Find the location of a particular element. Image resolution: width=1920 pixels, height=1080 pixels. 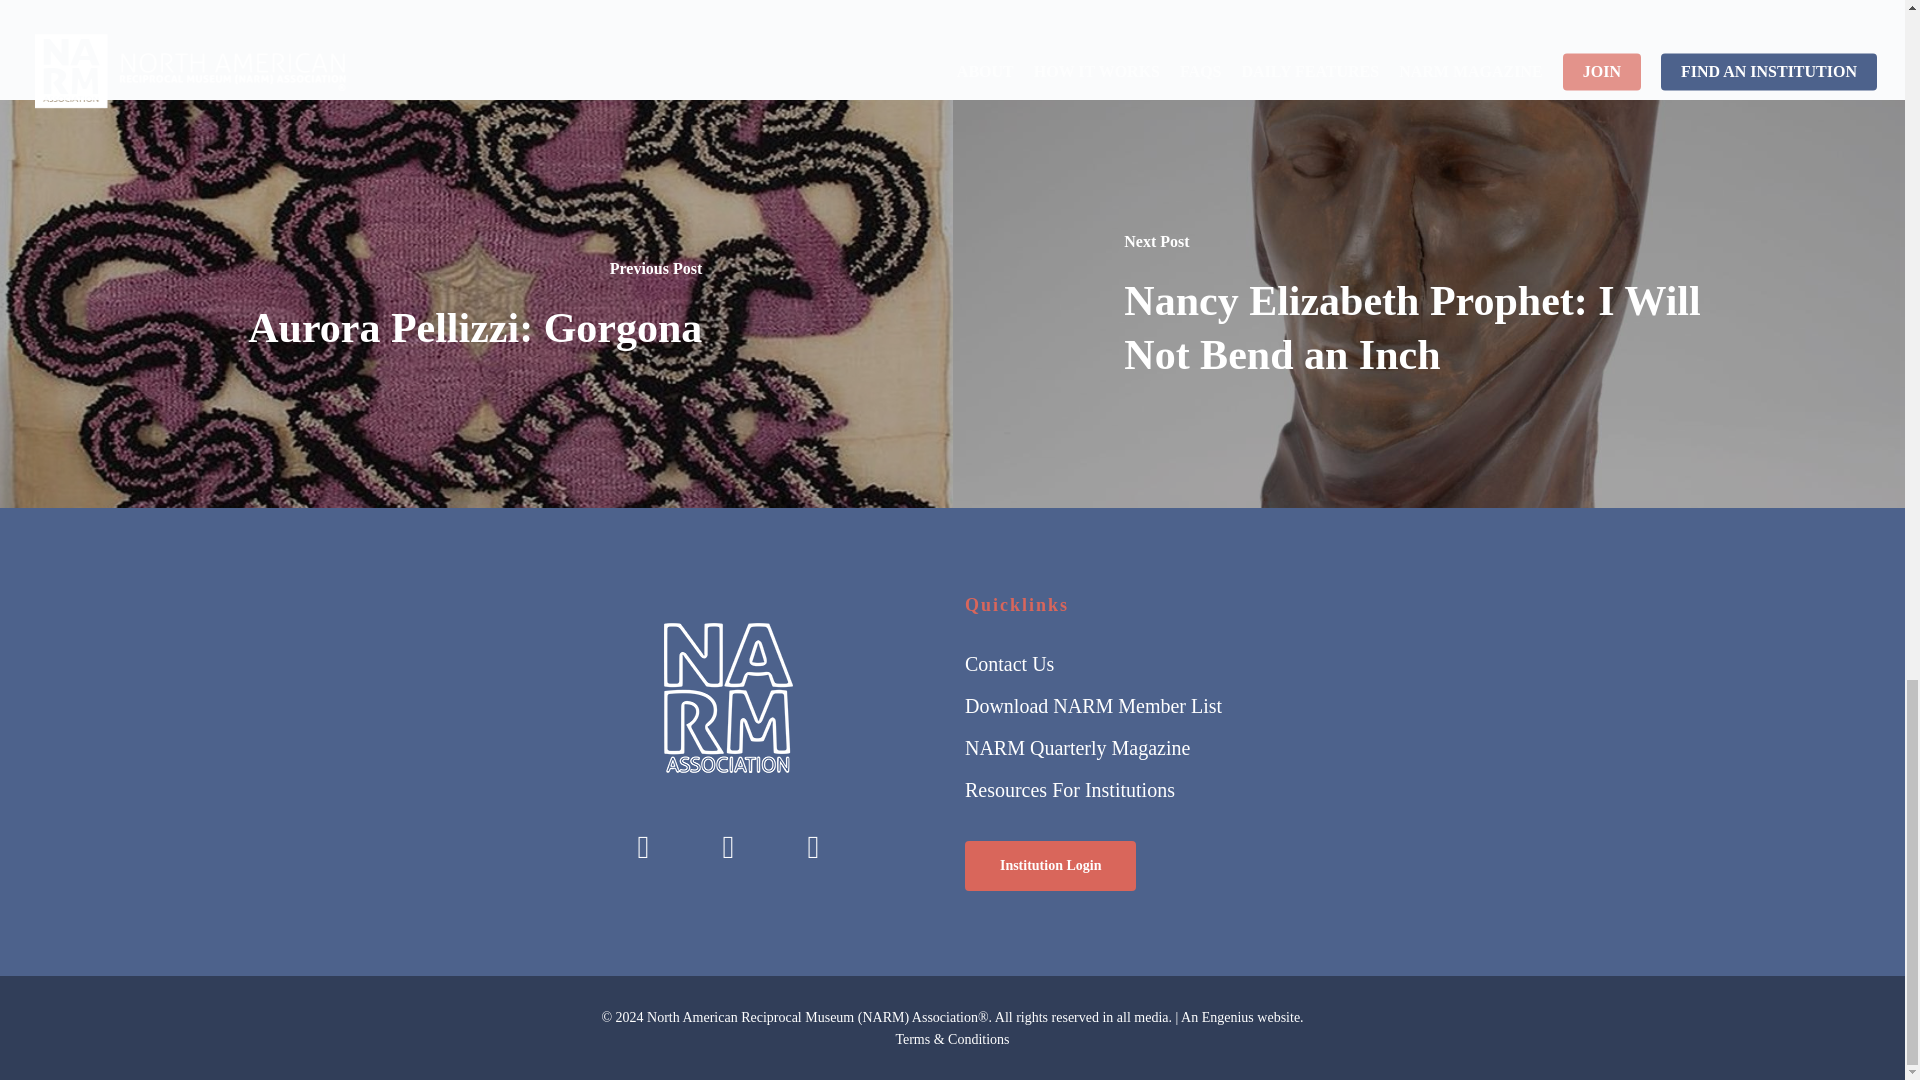

Resources For Institutions is located at coordinates (1270, 790).